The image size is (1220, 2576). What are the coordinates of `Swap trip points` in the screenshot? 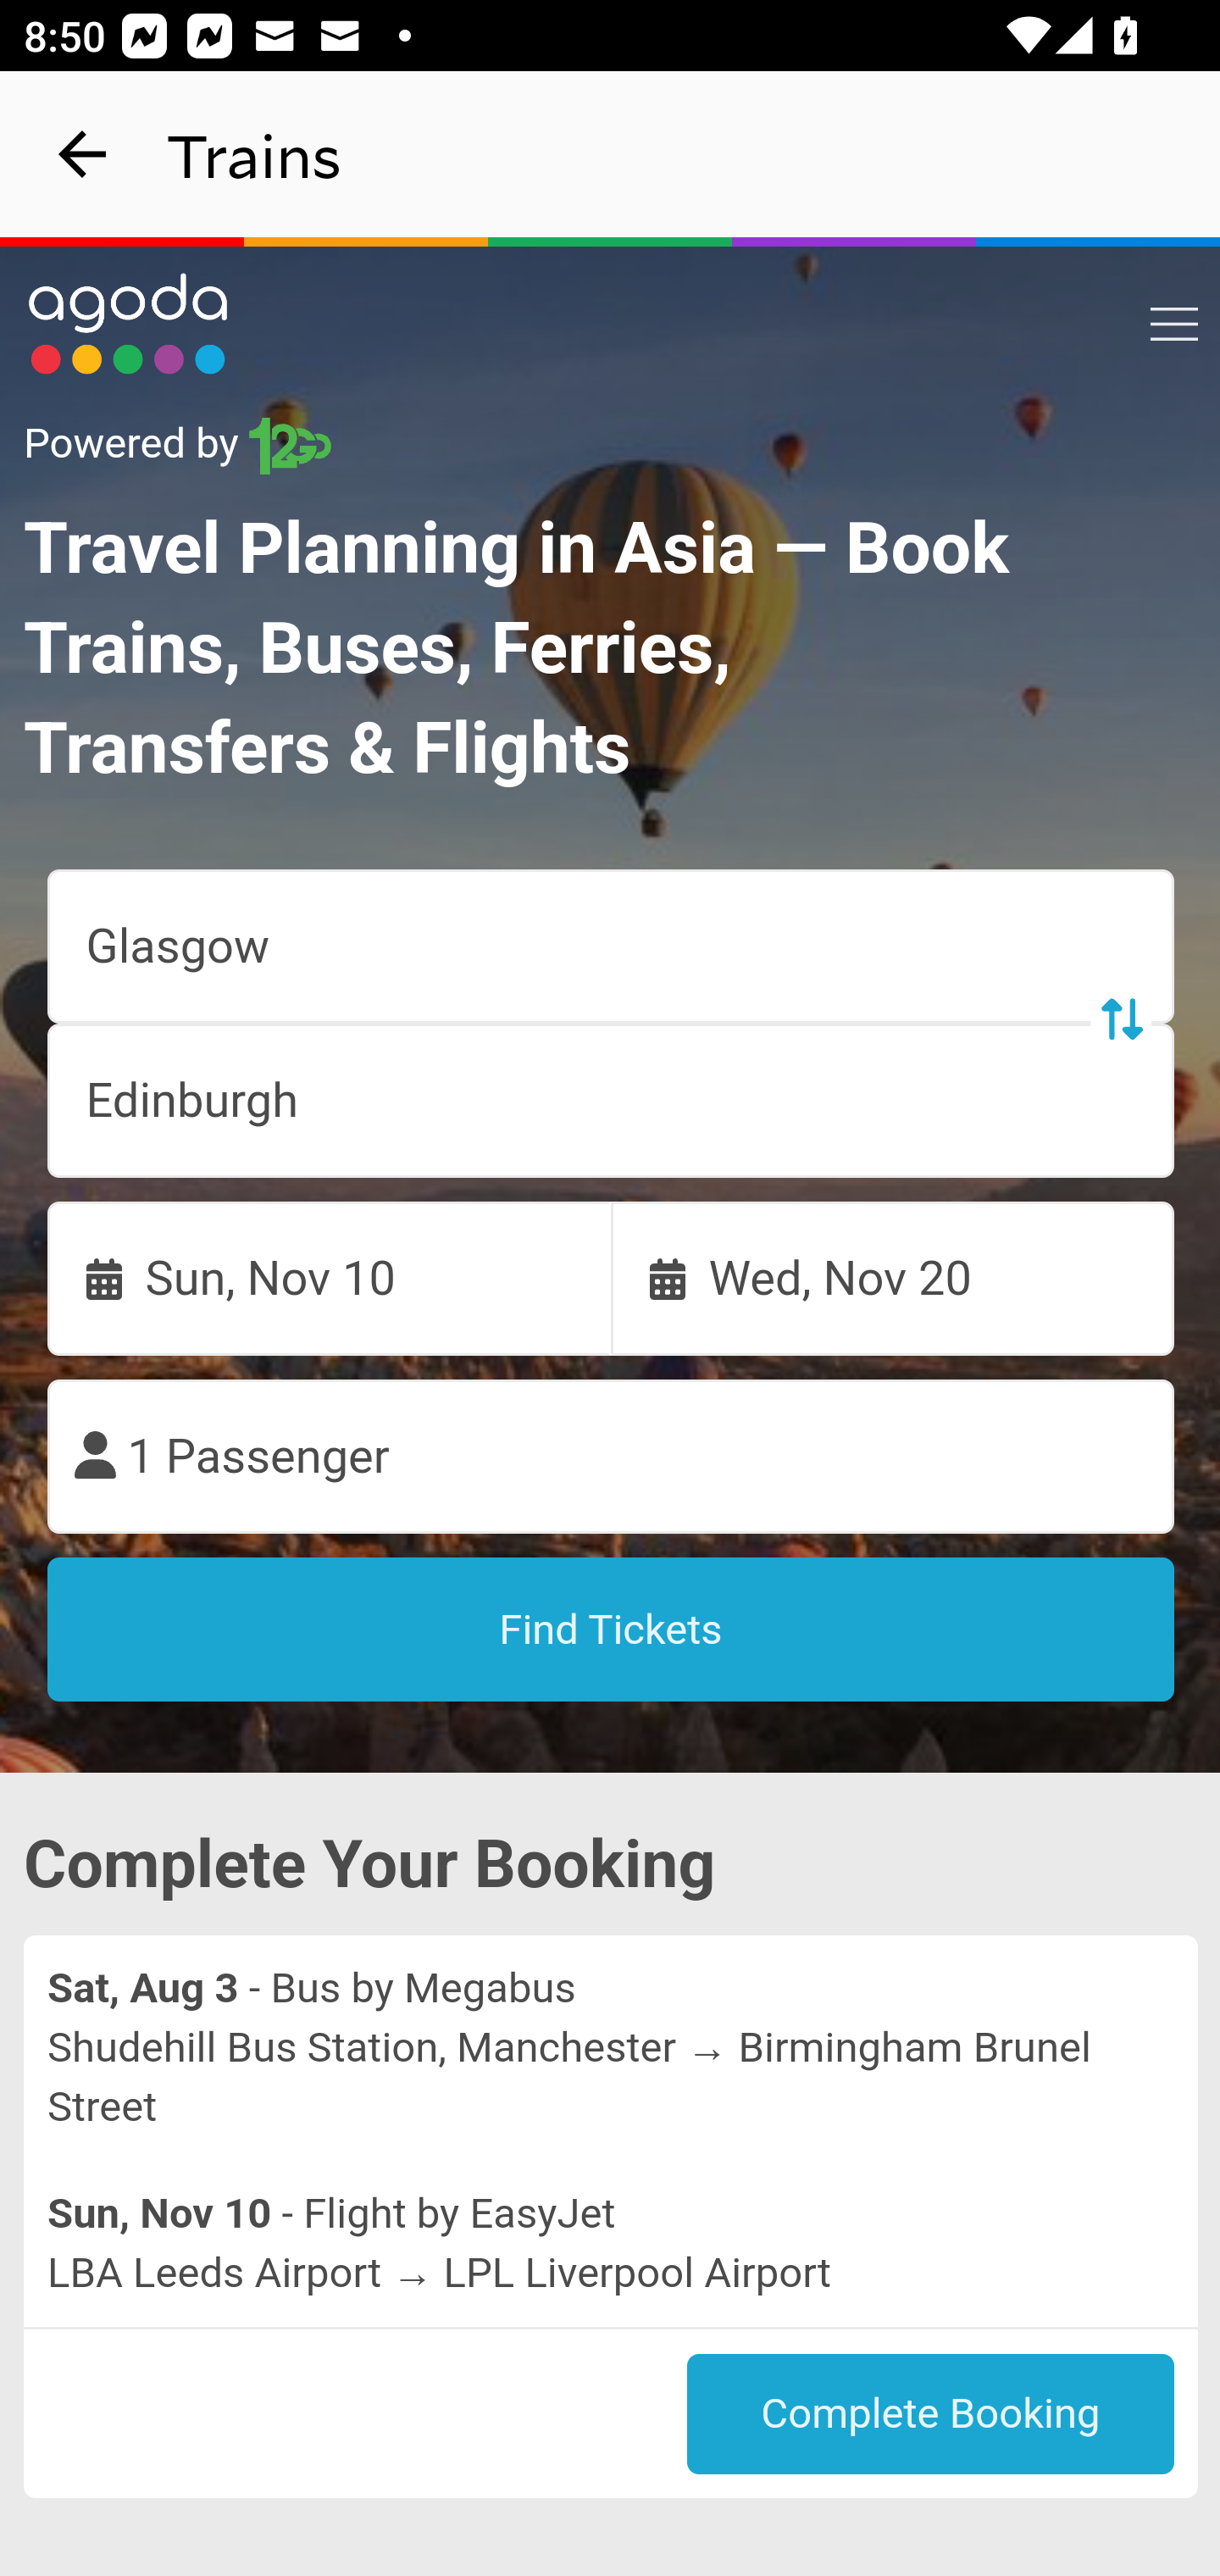 It's located at (1120, 1019).